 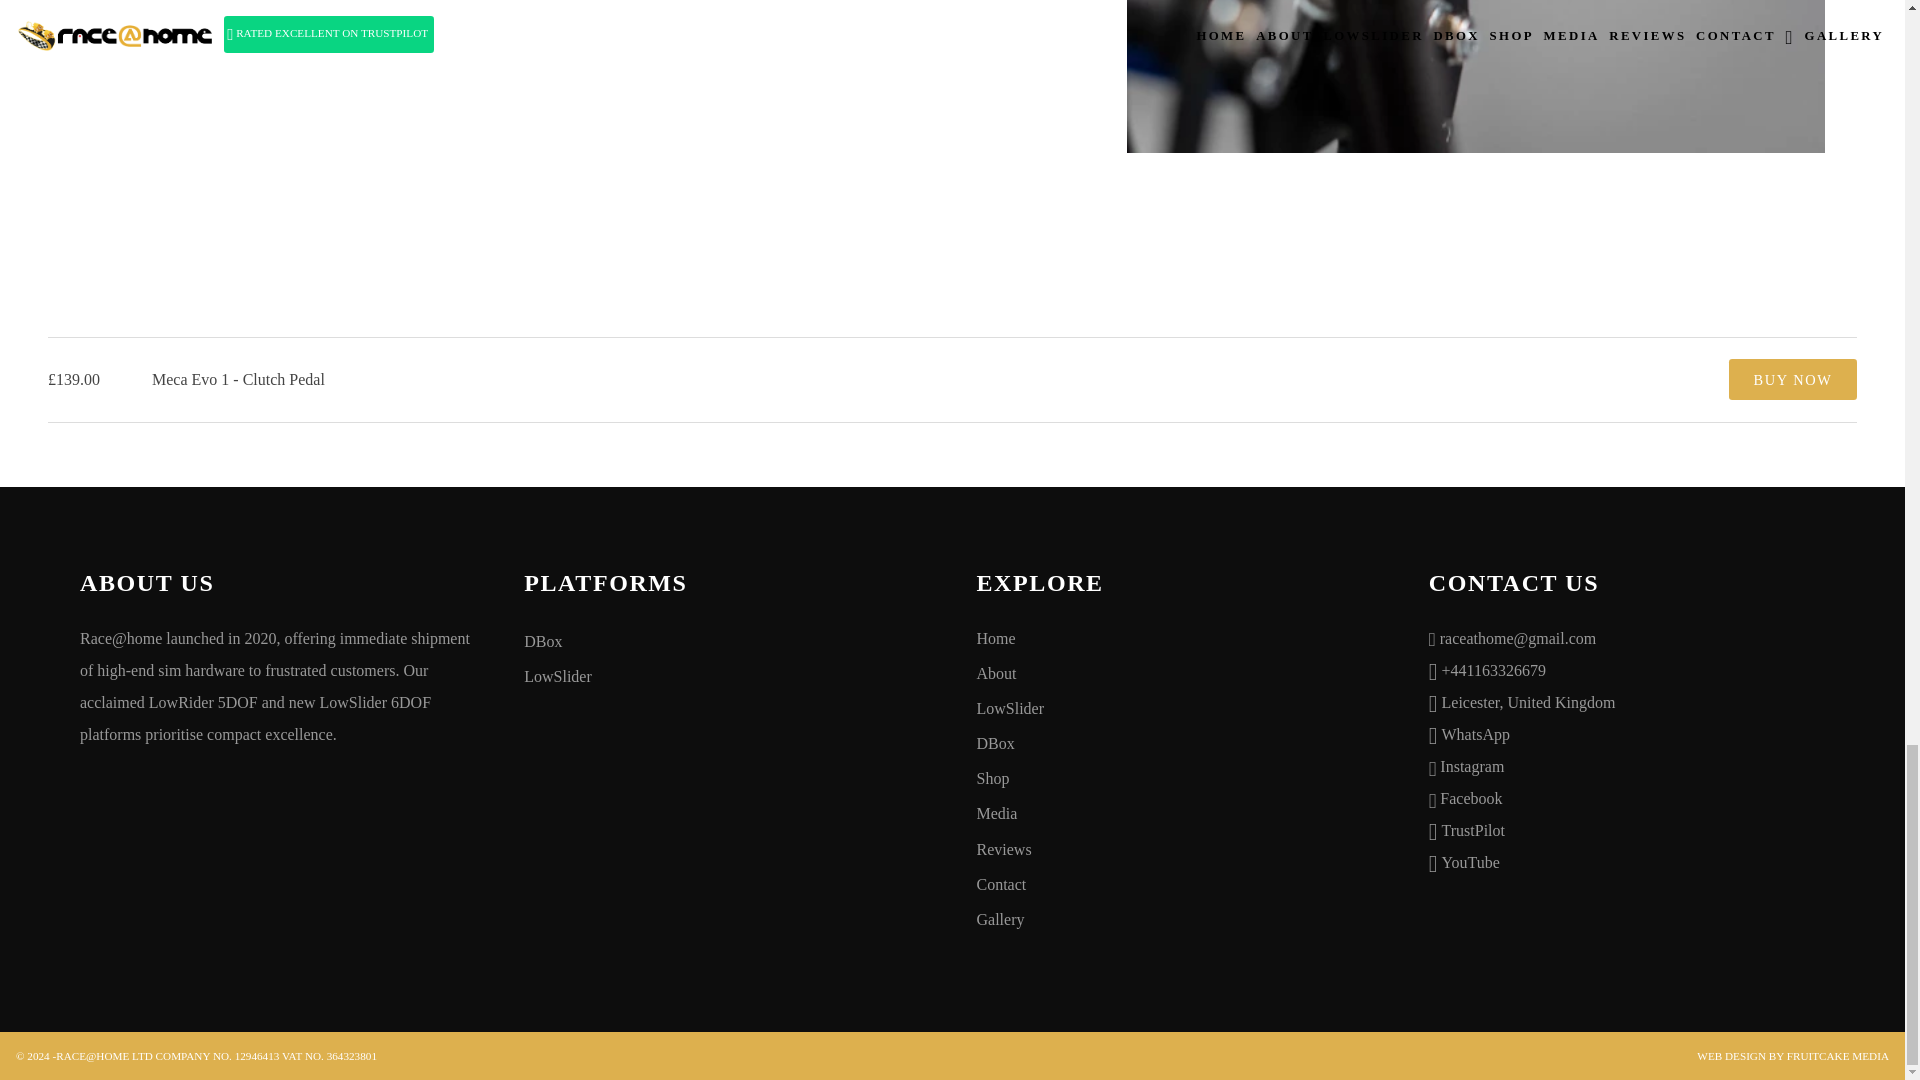 What do you see at coordinates (1473, 829) in the screenshot?
I see `TrustPilot` at bounding box center [1473, 829].